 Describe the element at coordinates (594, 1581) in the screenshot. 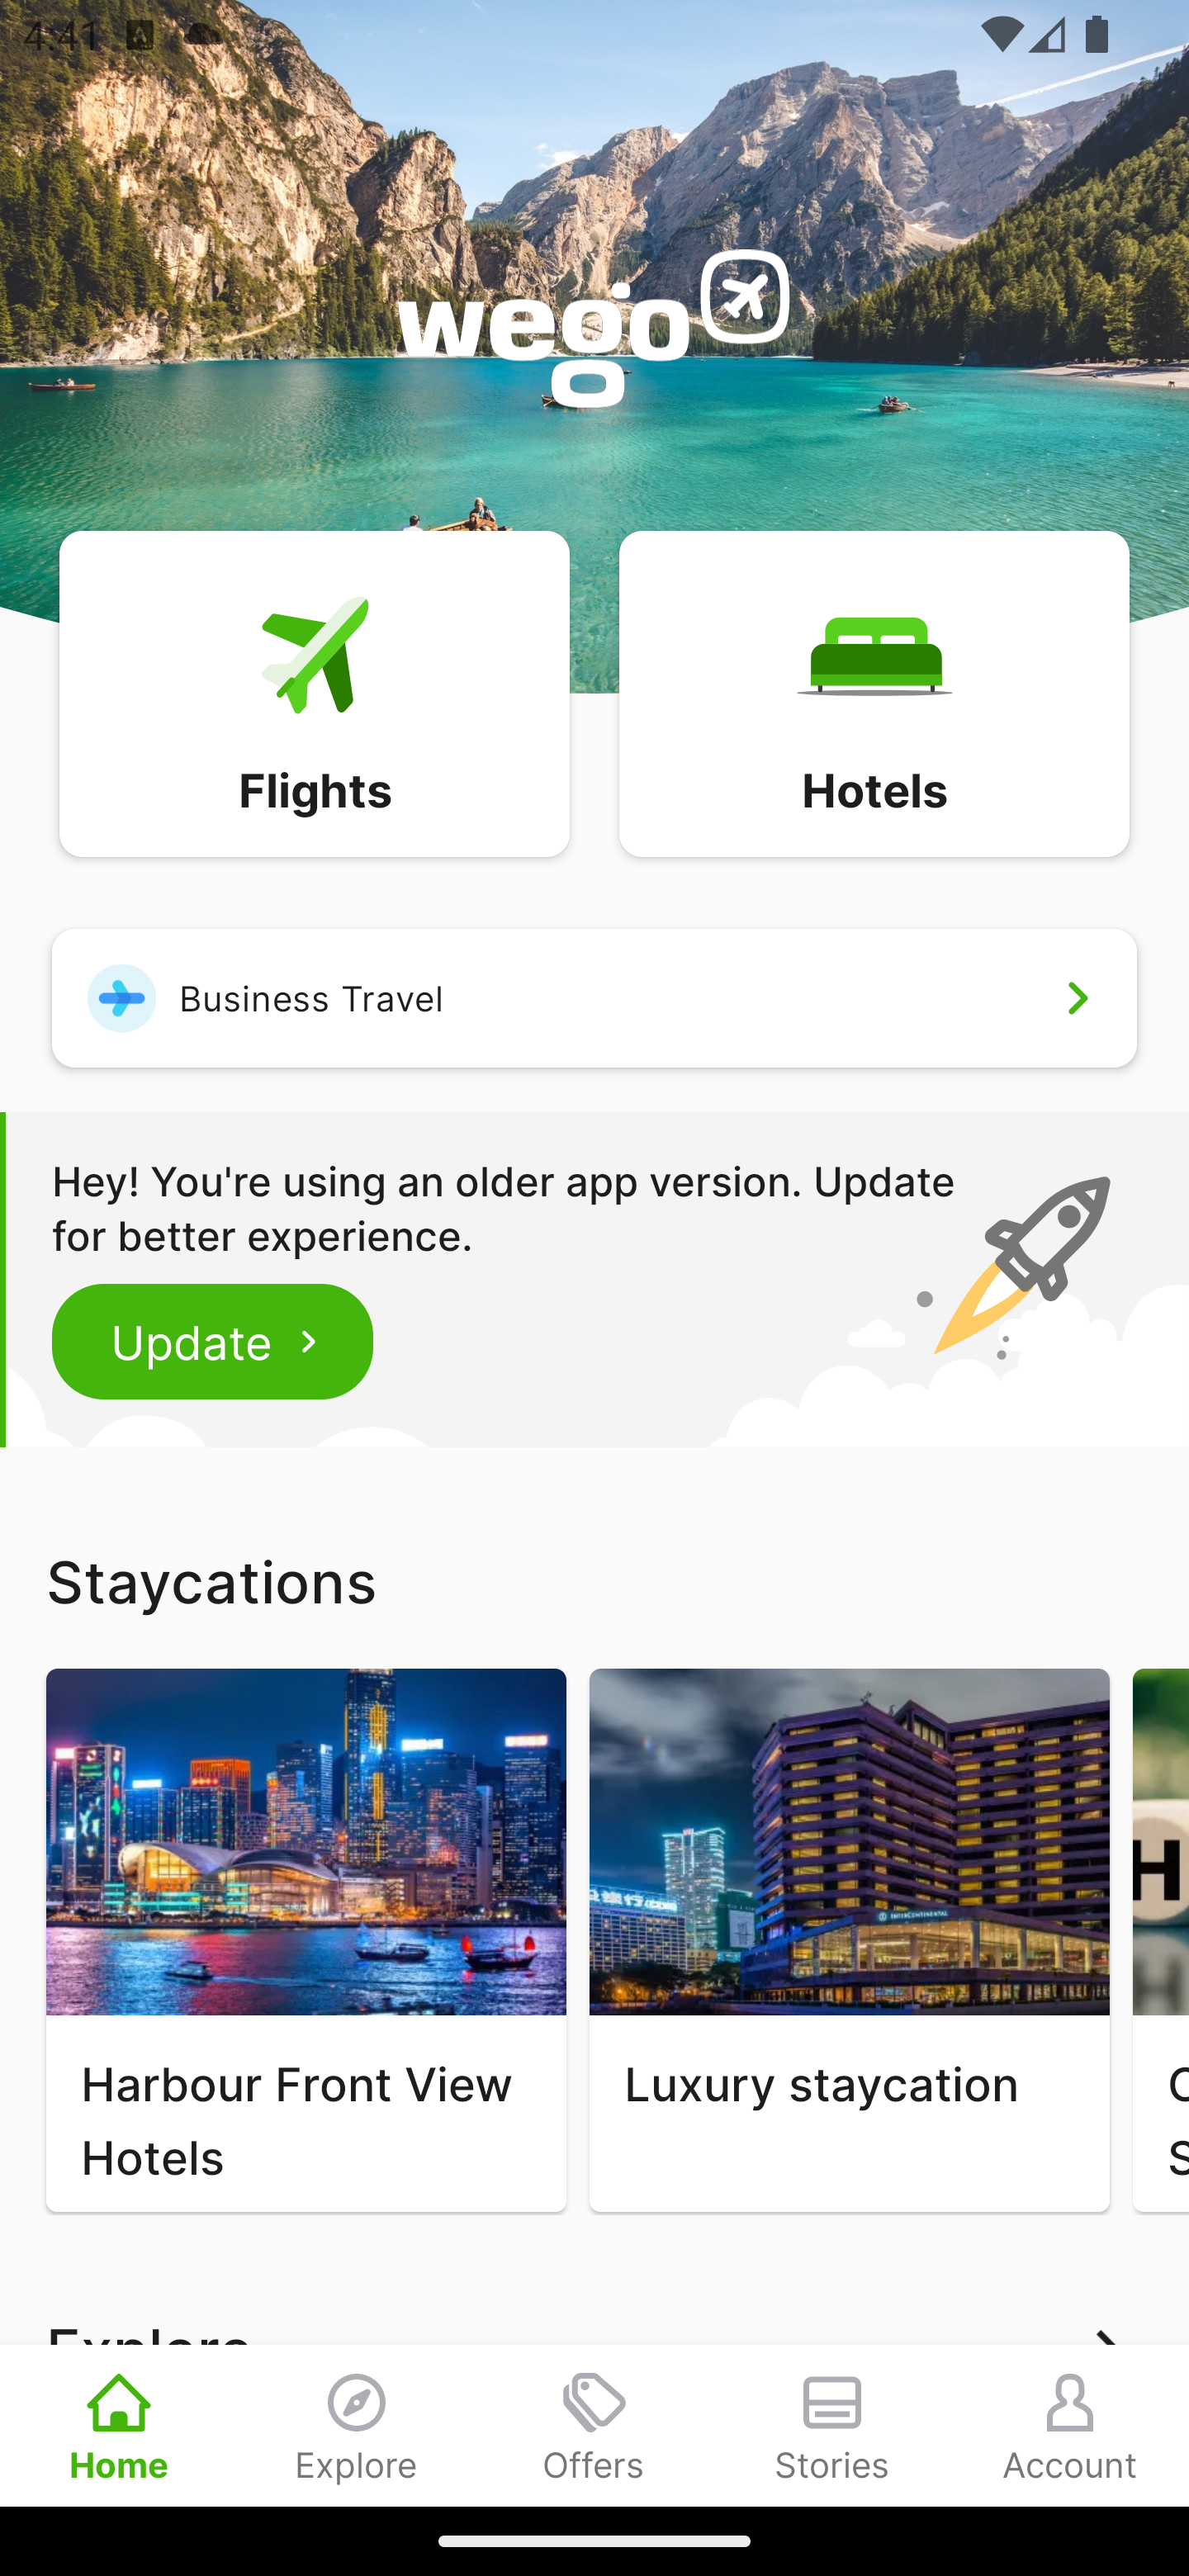

I see `Staycations` at that location.